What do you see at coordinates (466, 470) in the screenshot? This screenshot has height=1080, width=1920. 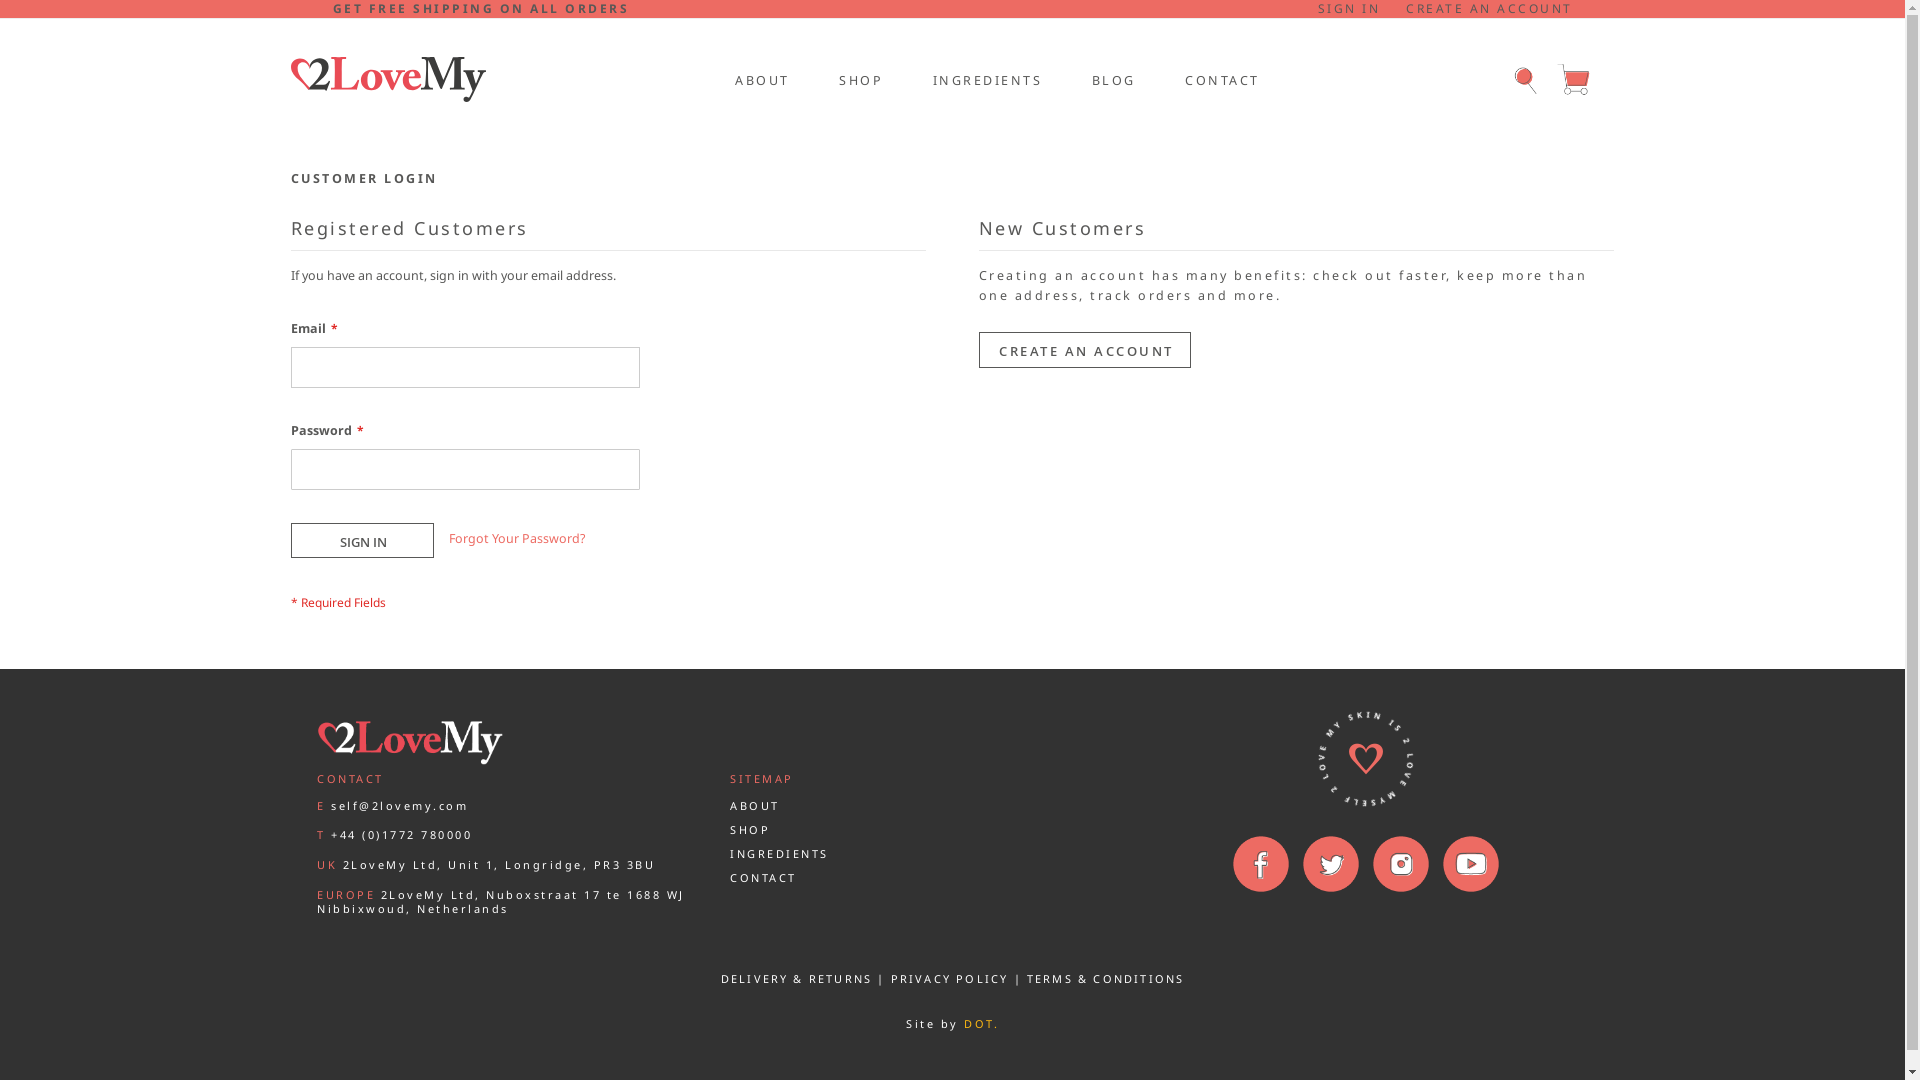 I see `Password` at bounding box center [466, 470].